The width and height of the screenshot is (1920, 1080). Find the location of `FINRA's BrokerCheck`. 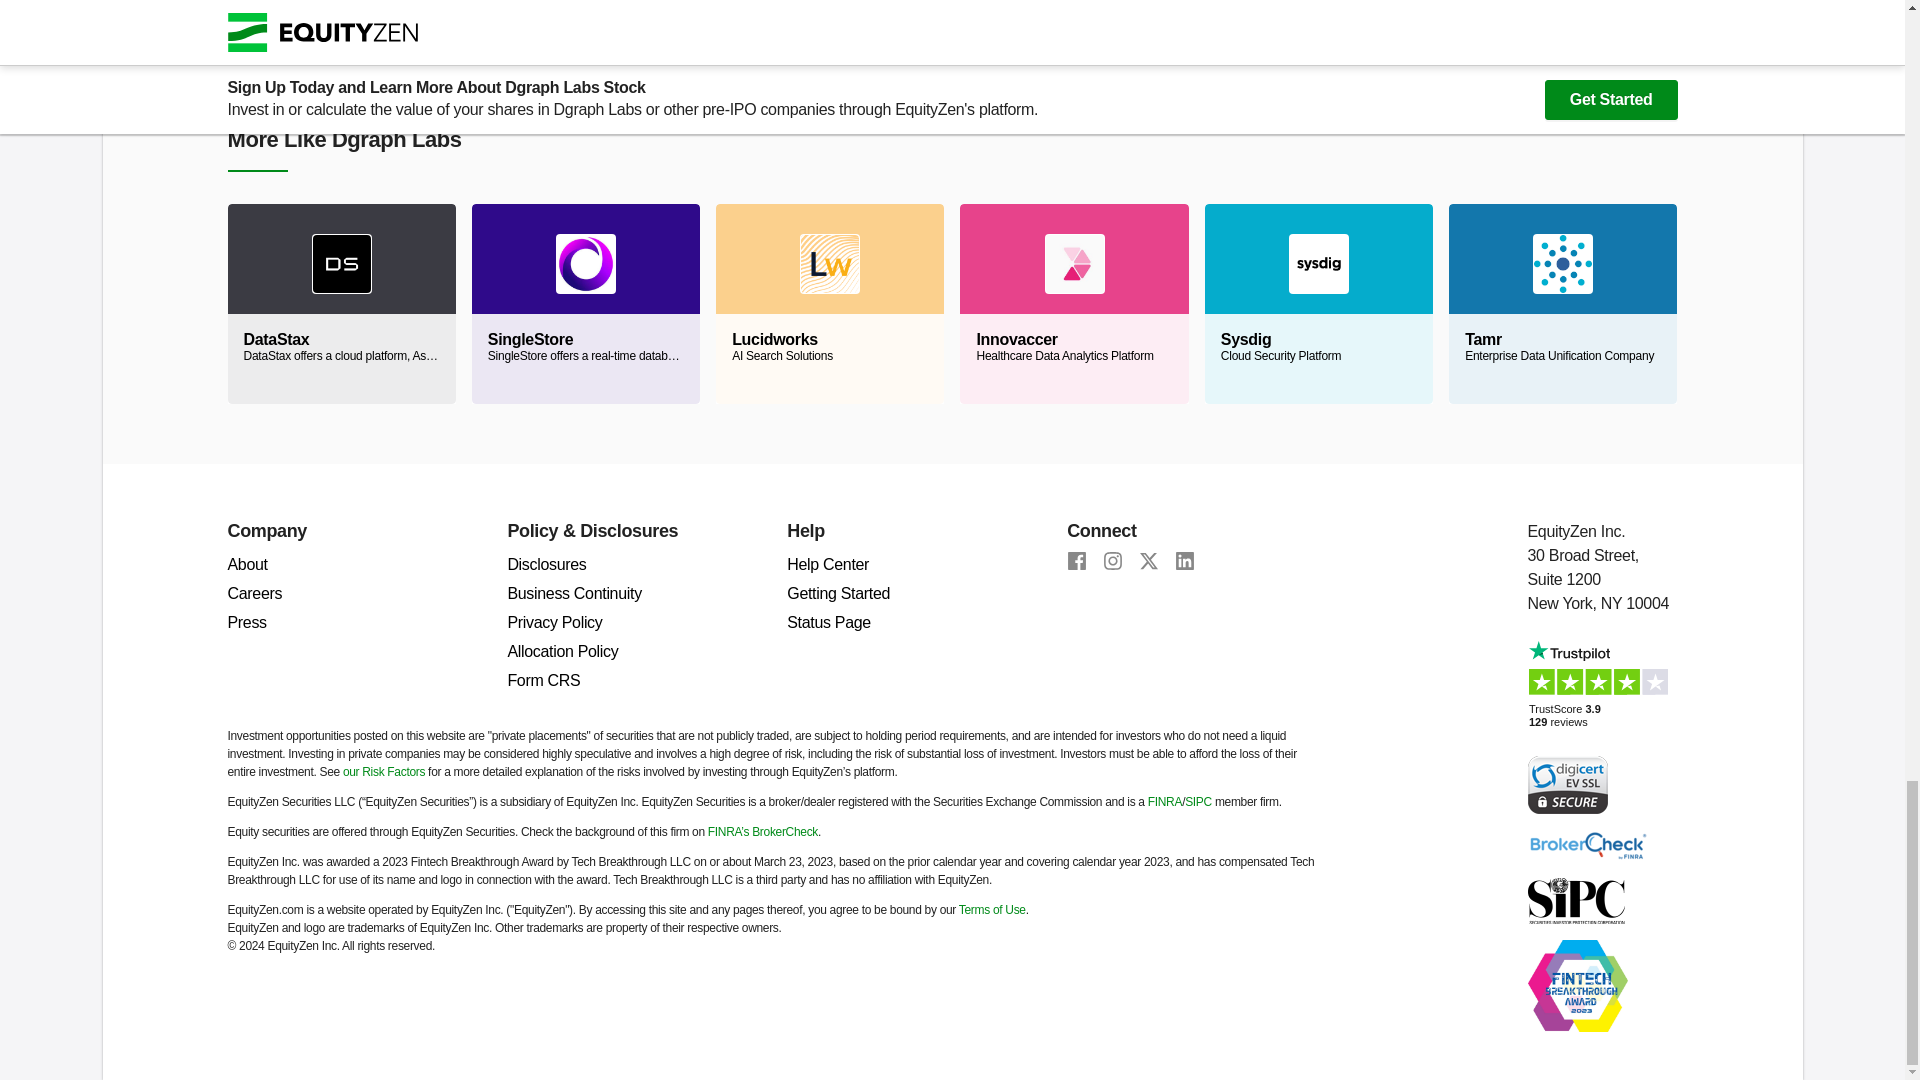

FINRA's BrokerCheck is located at coordinates (1588, 844).